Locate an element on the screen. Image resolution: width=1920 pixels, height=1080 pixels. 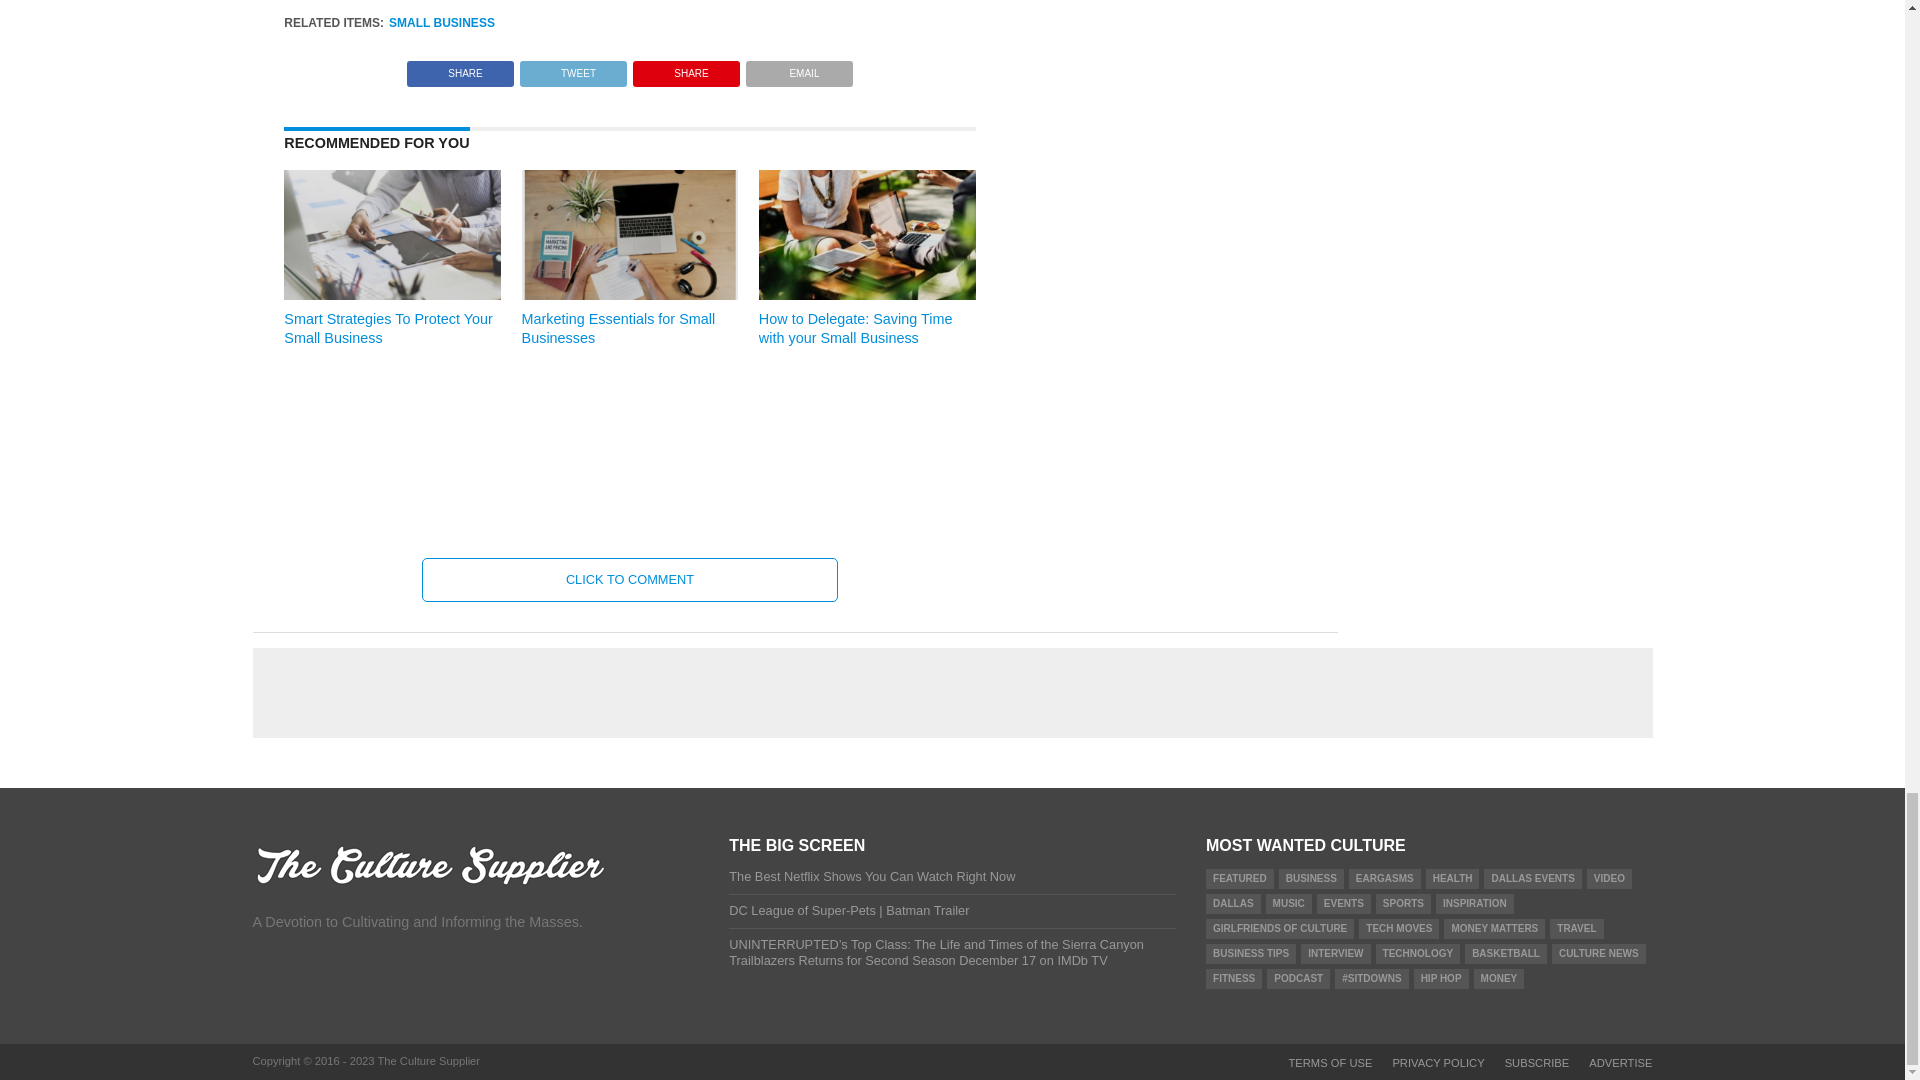
Marketing Essentials for Small Businesses is located at coordinates (630, 294).